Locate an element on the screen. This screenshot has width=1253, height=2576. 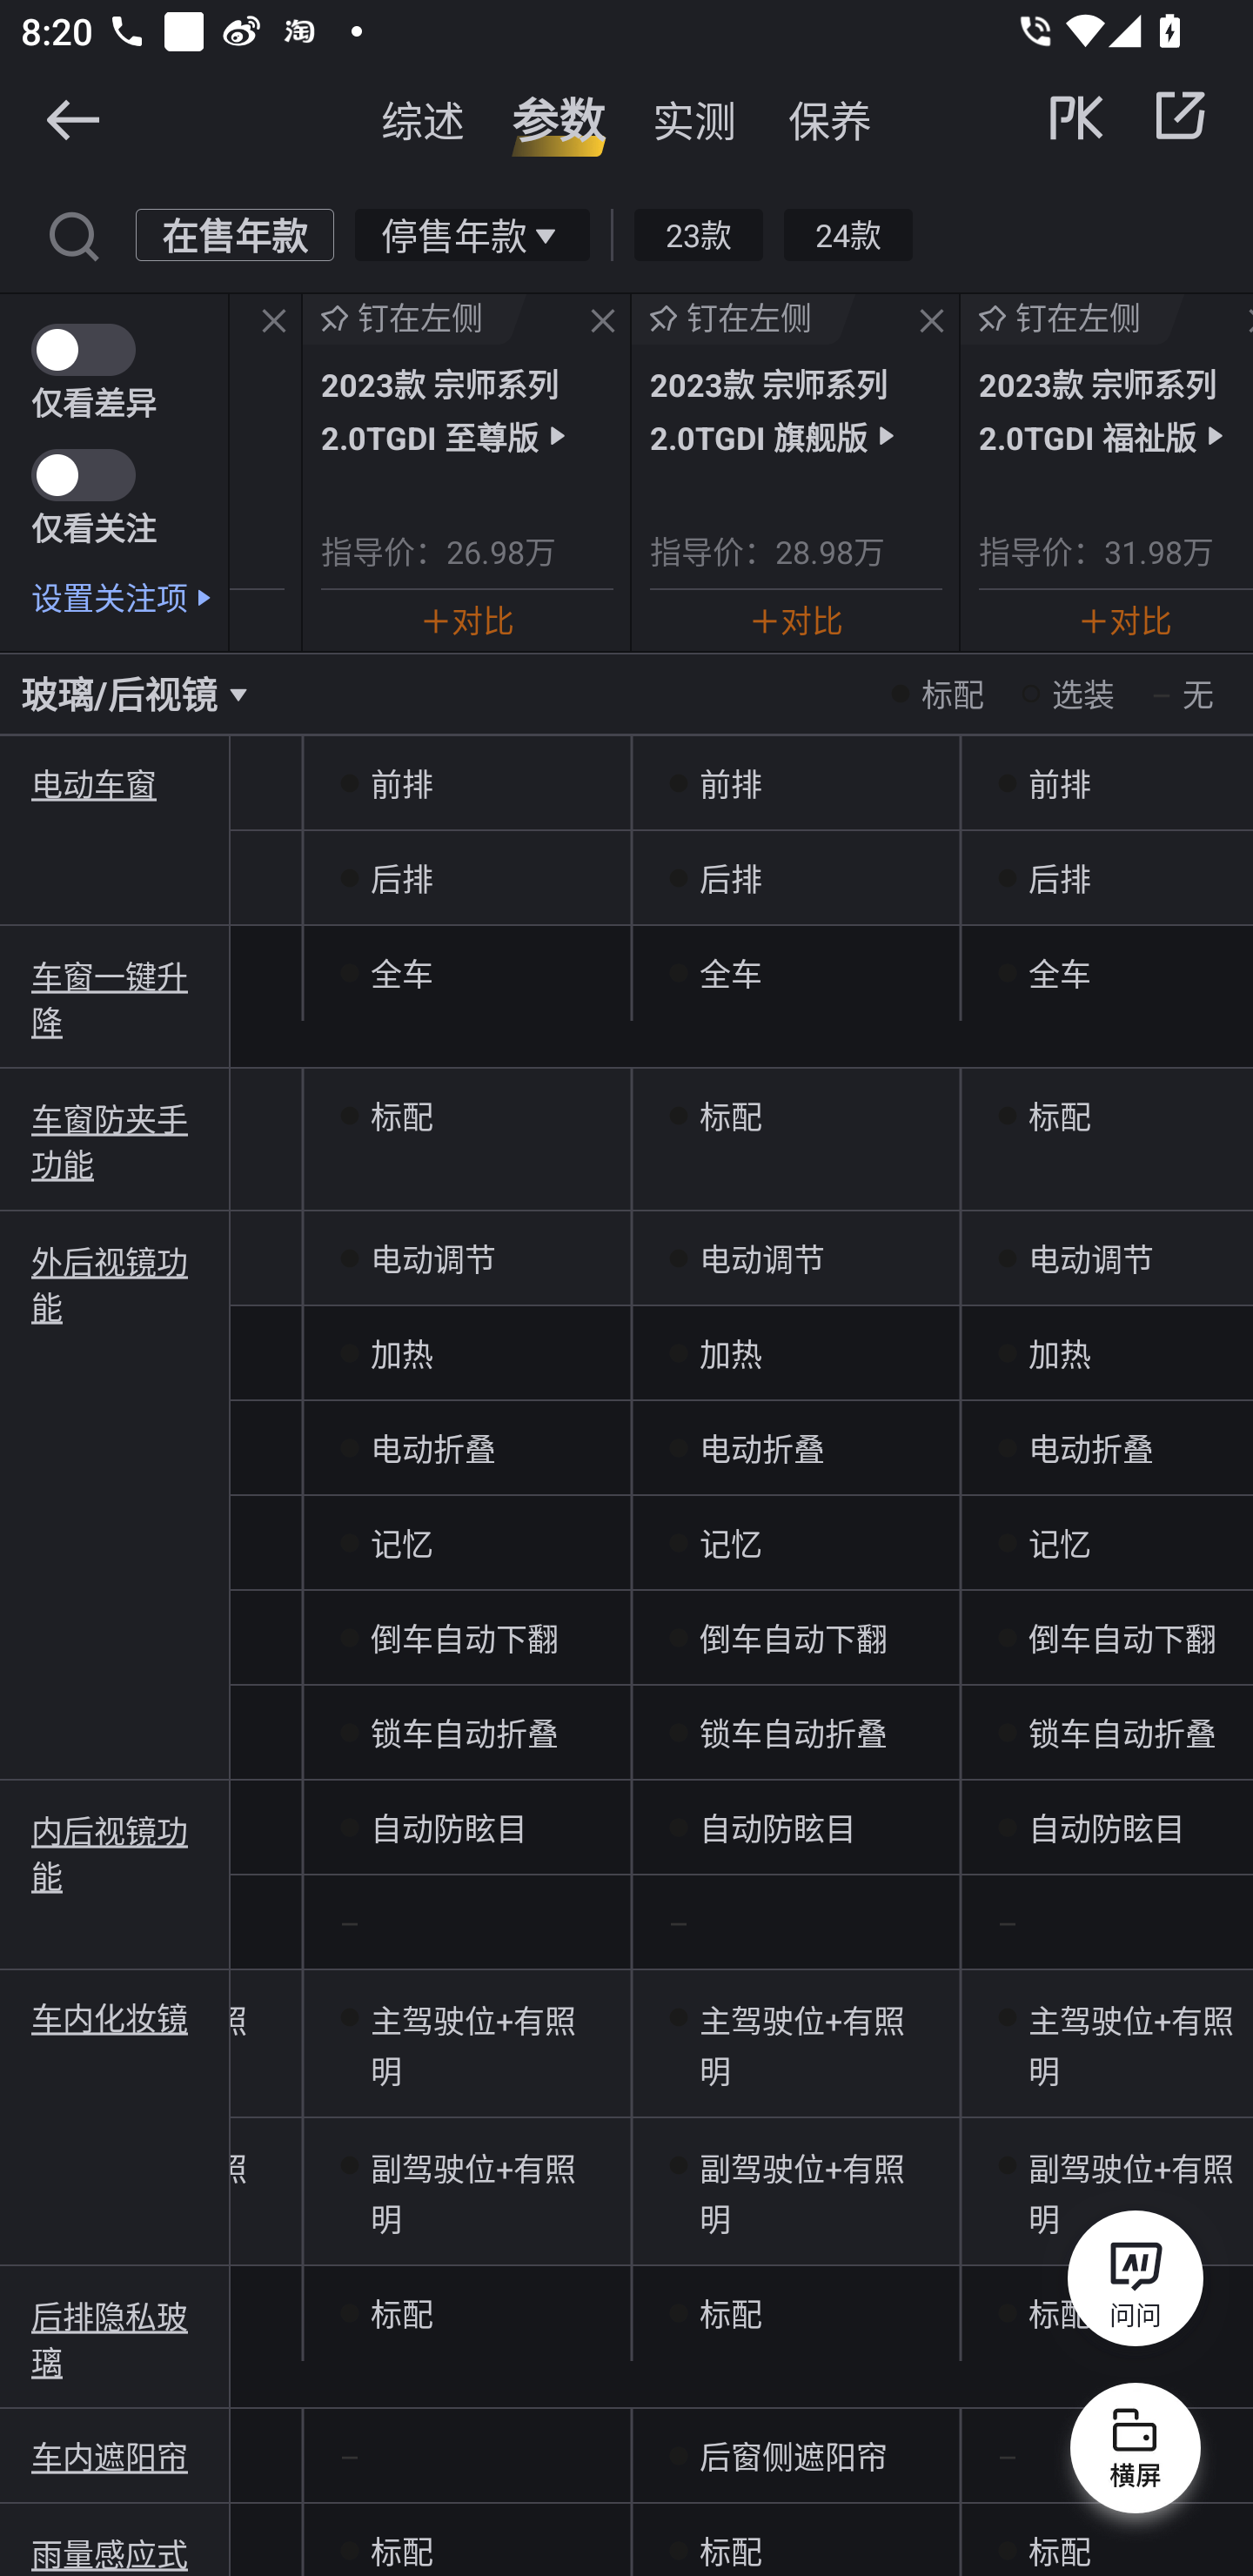
倒车自动下翻 is located at coordinates (795, 1638).